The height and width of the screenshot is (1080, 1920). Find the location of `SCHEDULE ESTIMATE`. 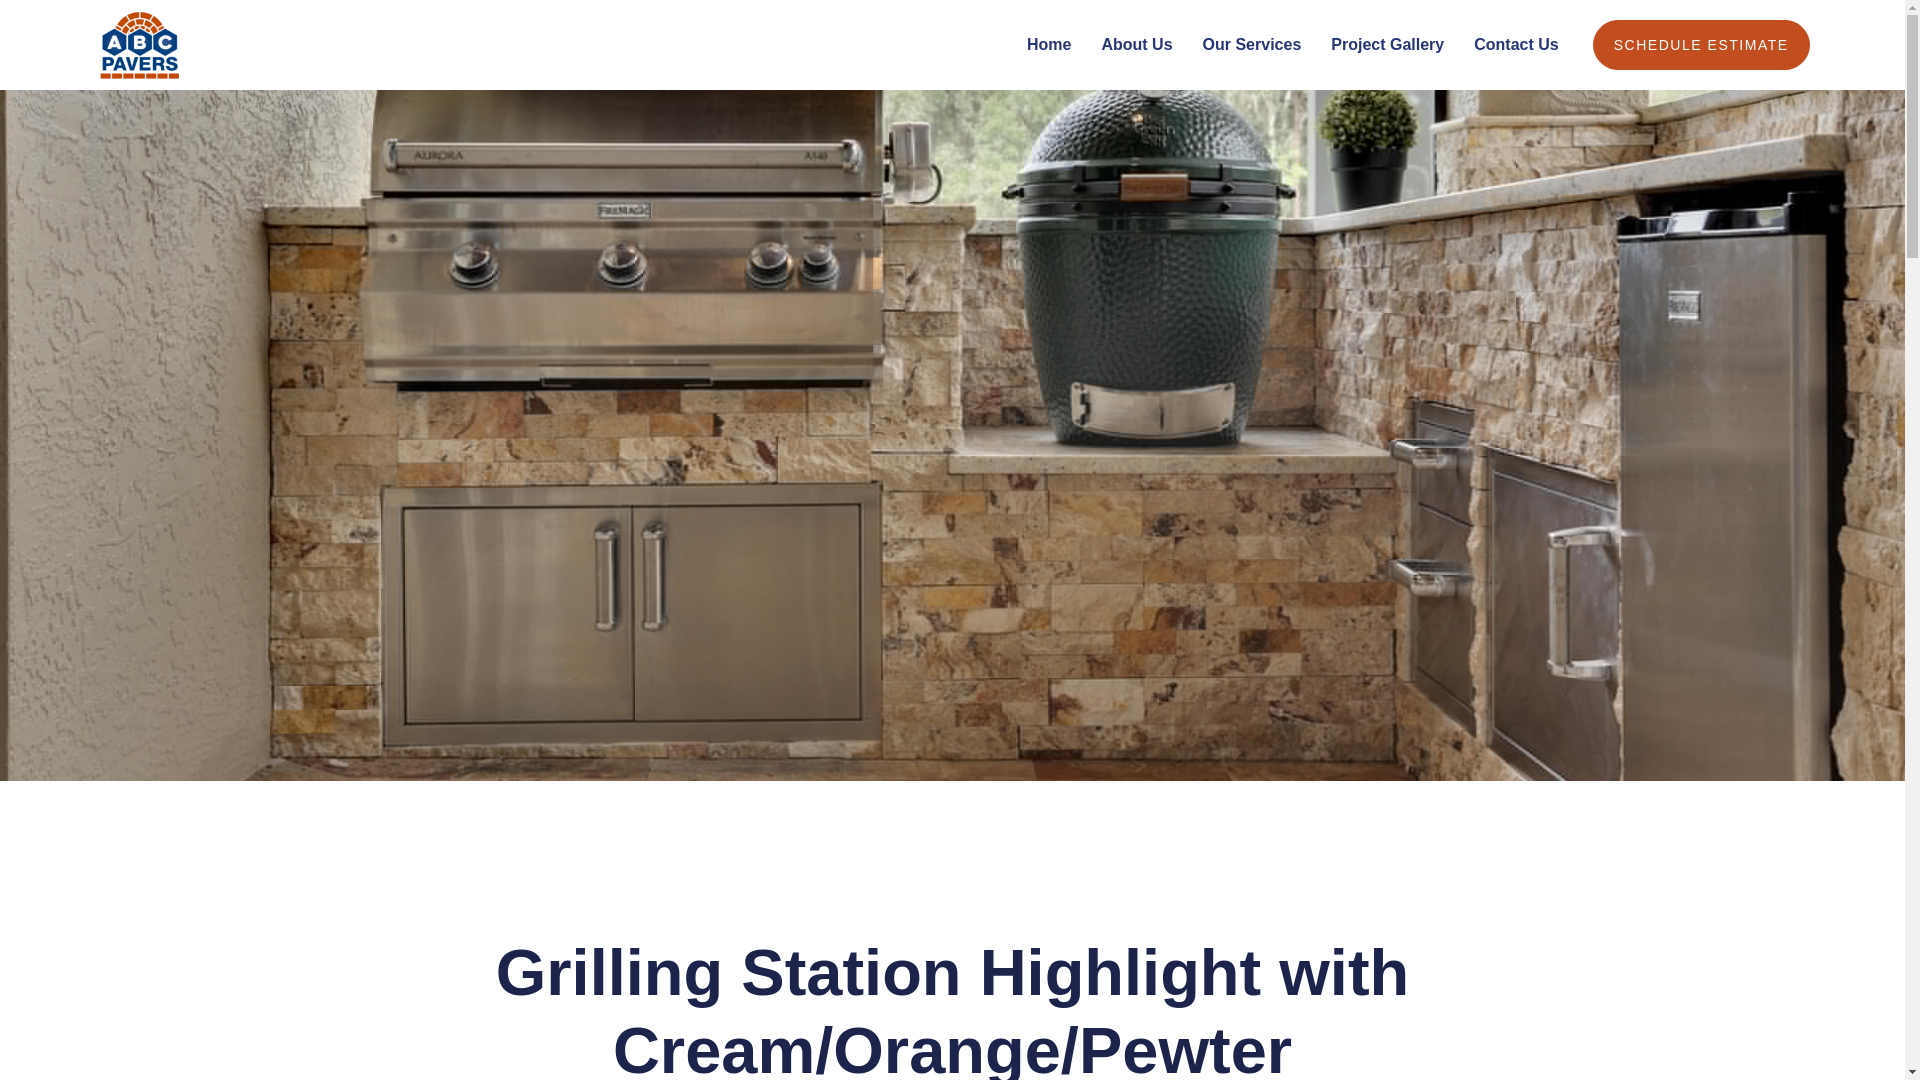

SCHEDULE ESTIMATE is located at coordinates (1702, 45).